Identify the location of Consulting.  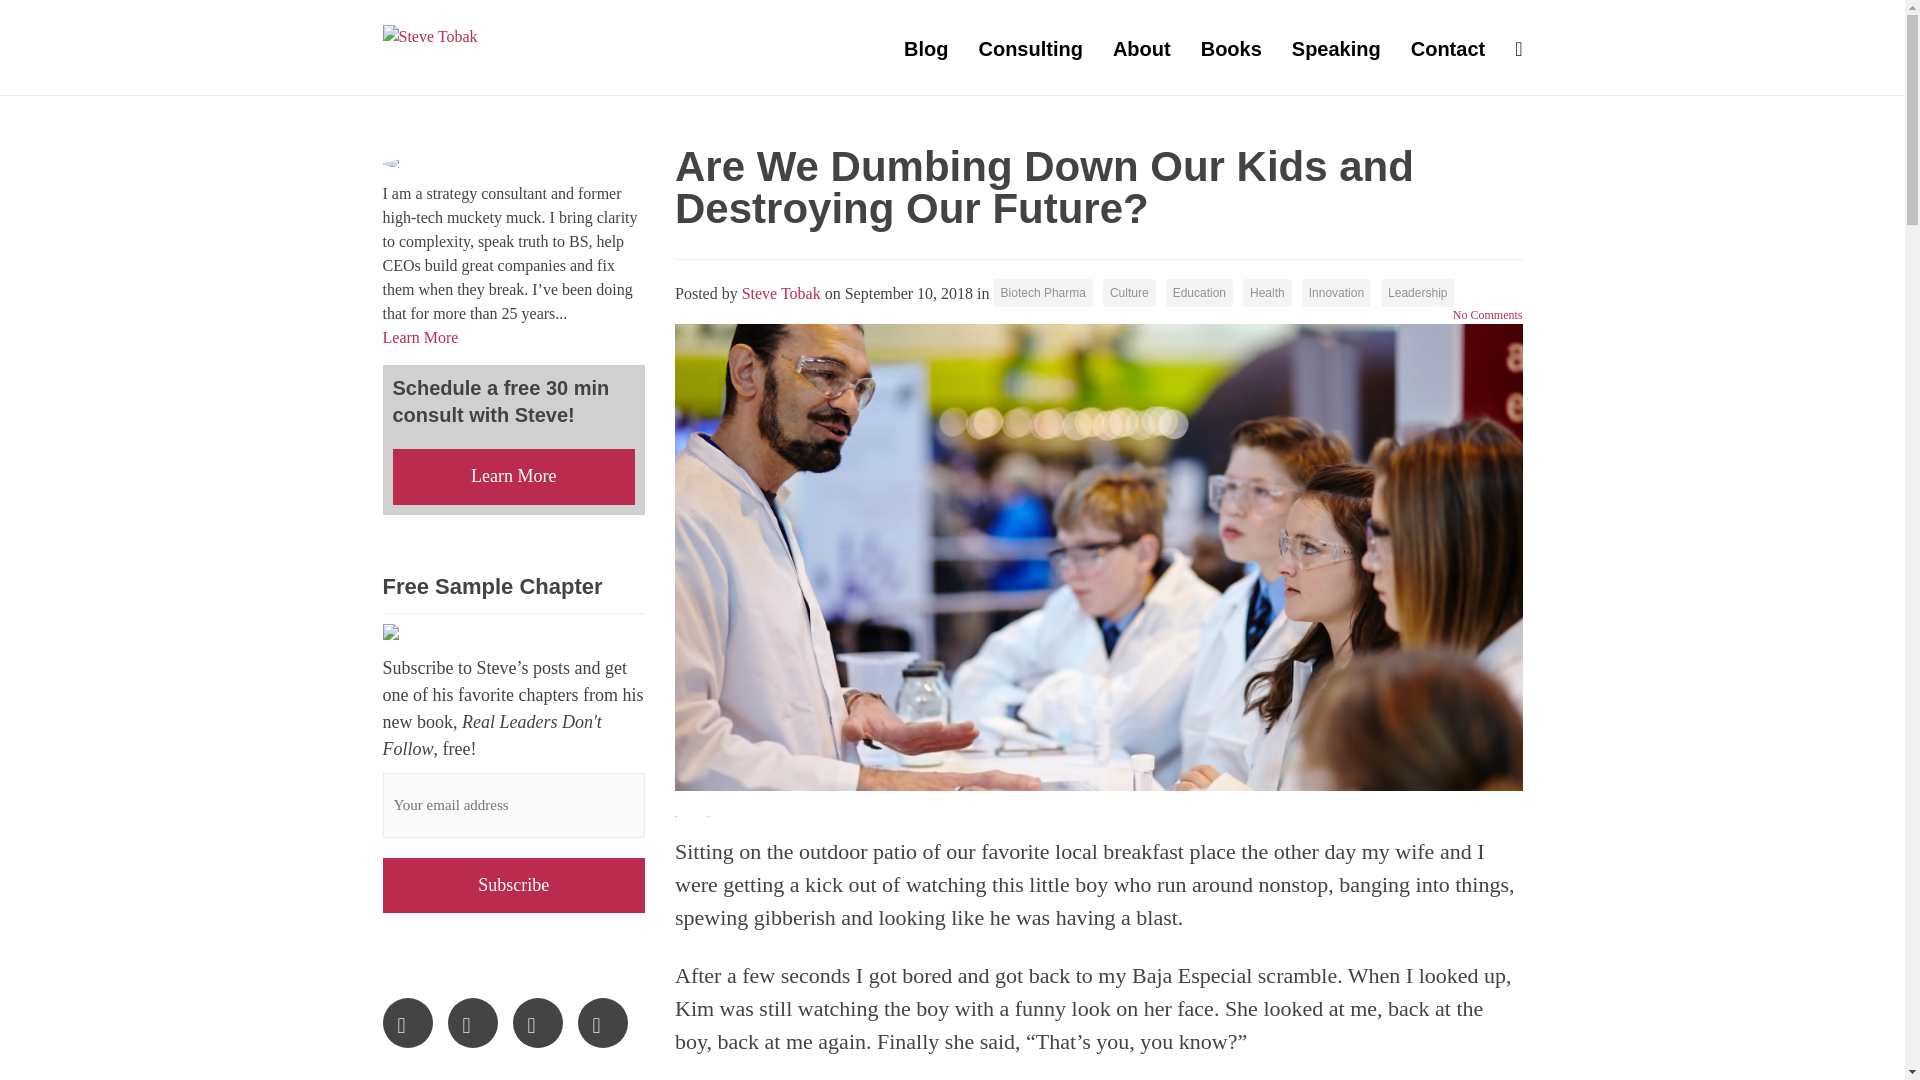
(1030, 48).